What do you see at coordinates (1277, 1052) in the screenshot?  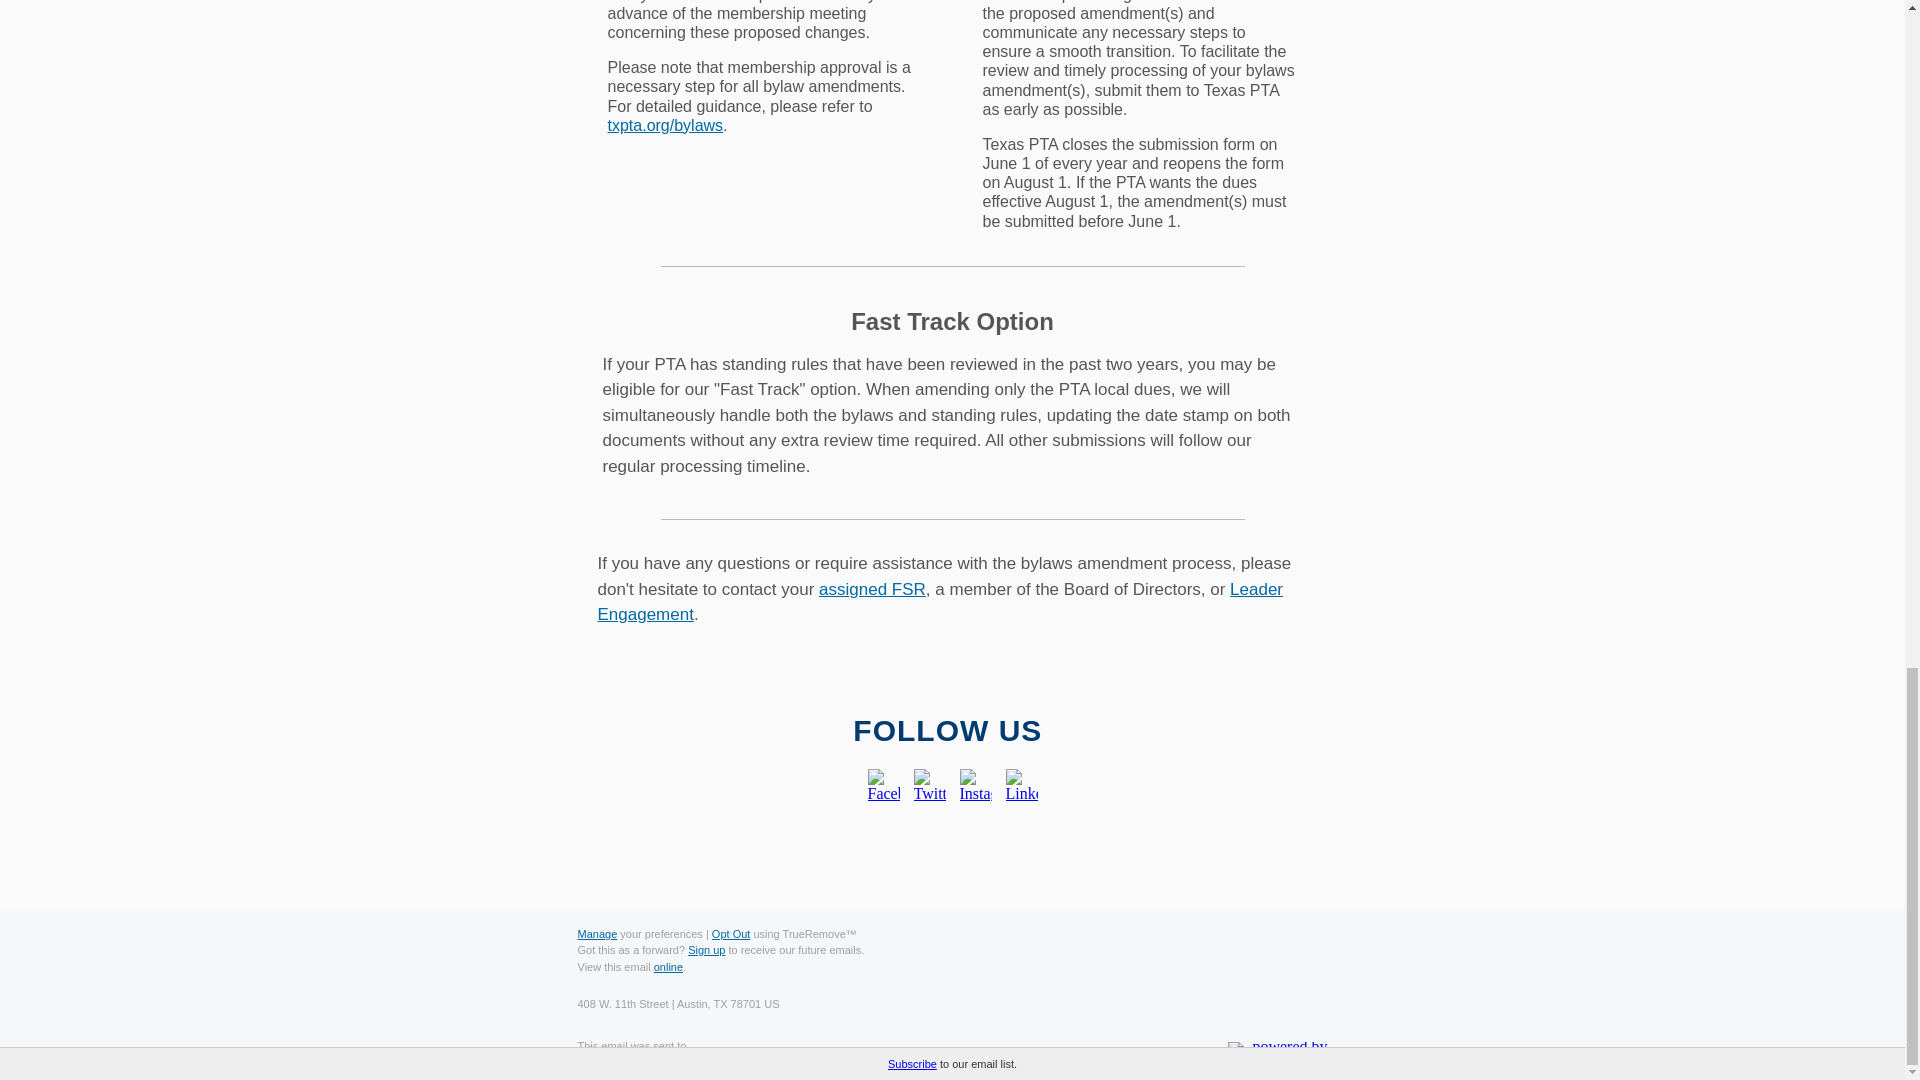 I see `powered by emma` at bounding box center [1277, 1052].